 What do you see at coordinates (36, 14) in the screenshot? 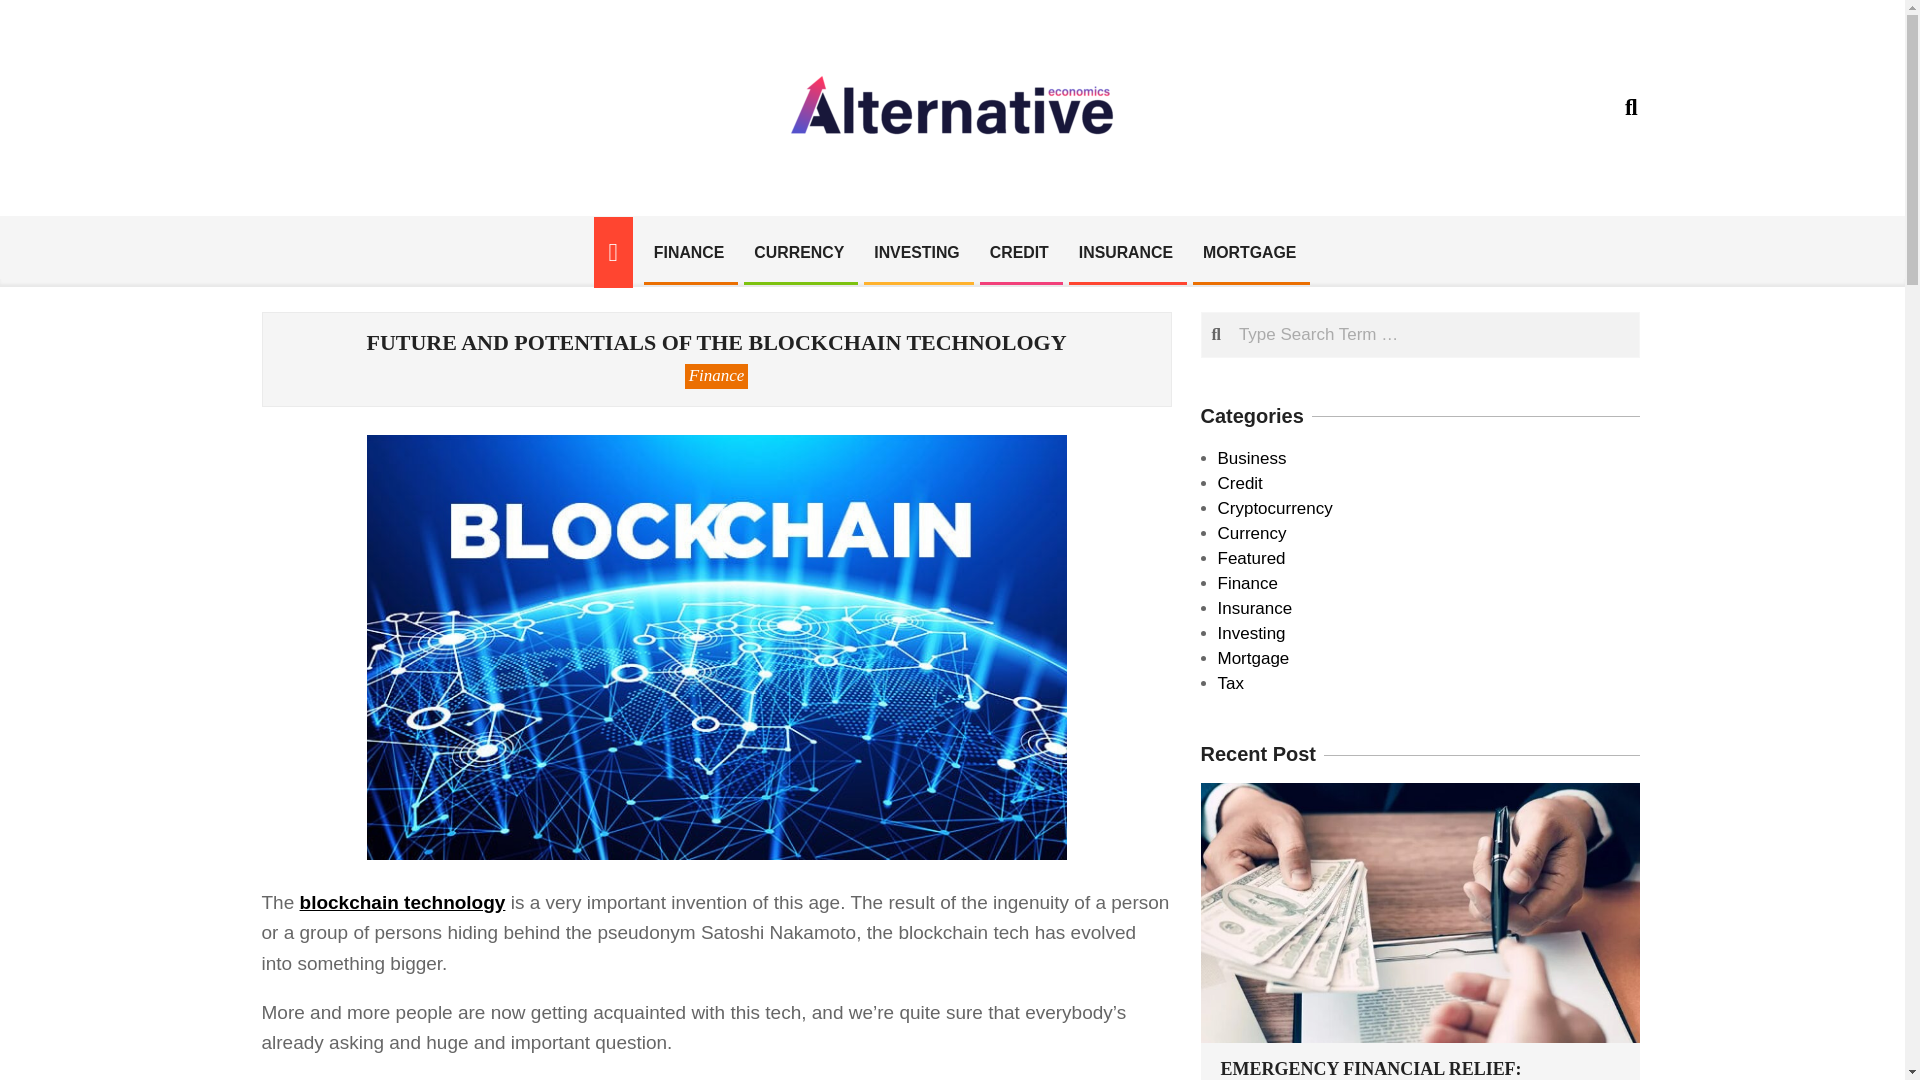
I see `Search` at bounding box center [36, 14].